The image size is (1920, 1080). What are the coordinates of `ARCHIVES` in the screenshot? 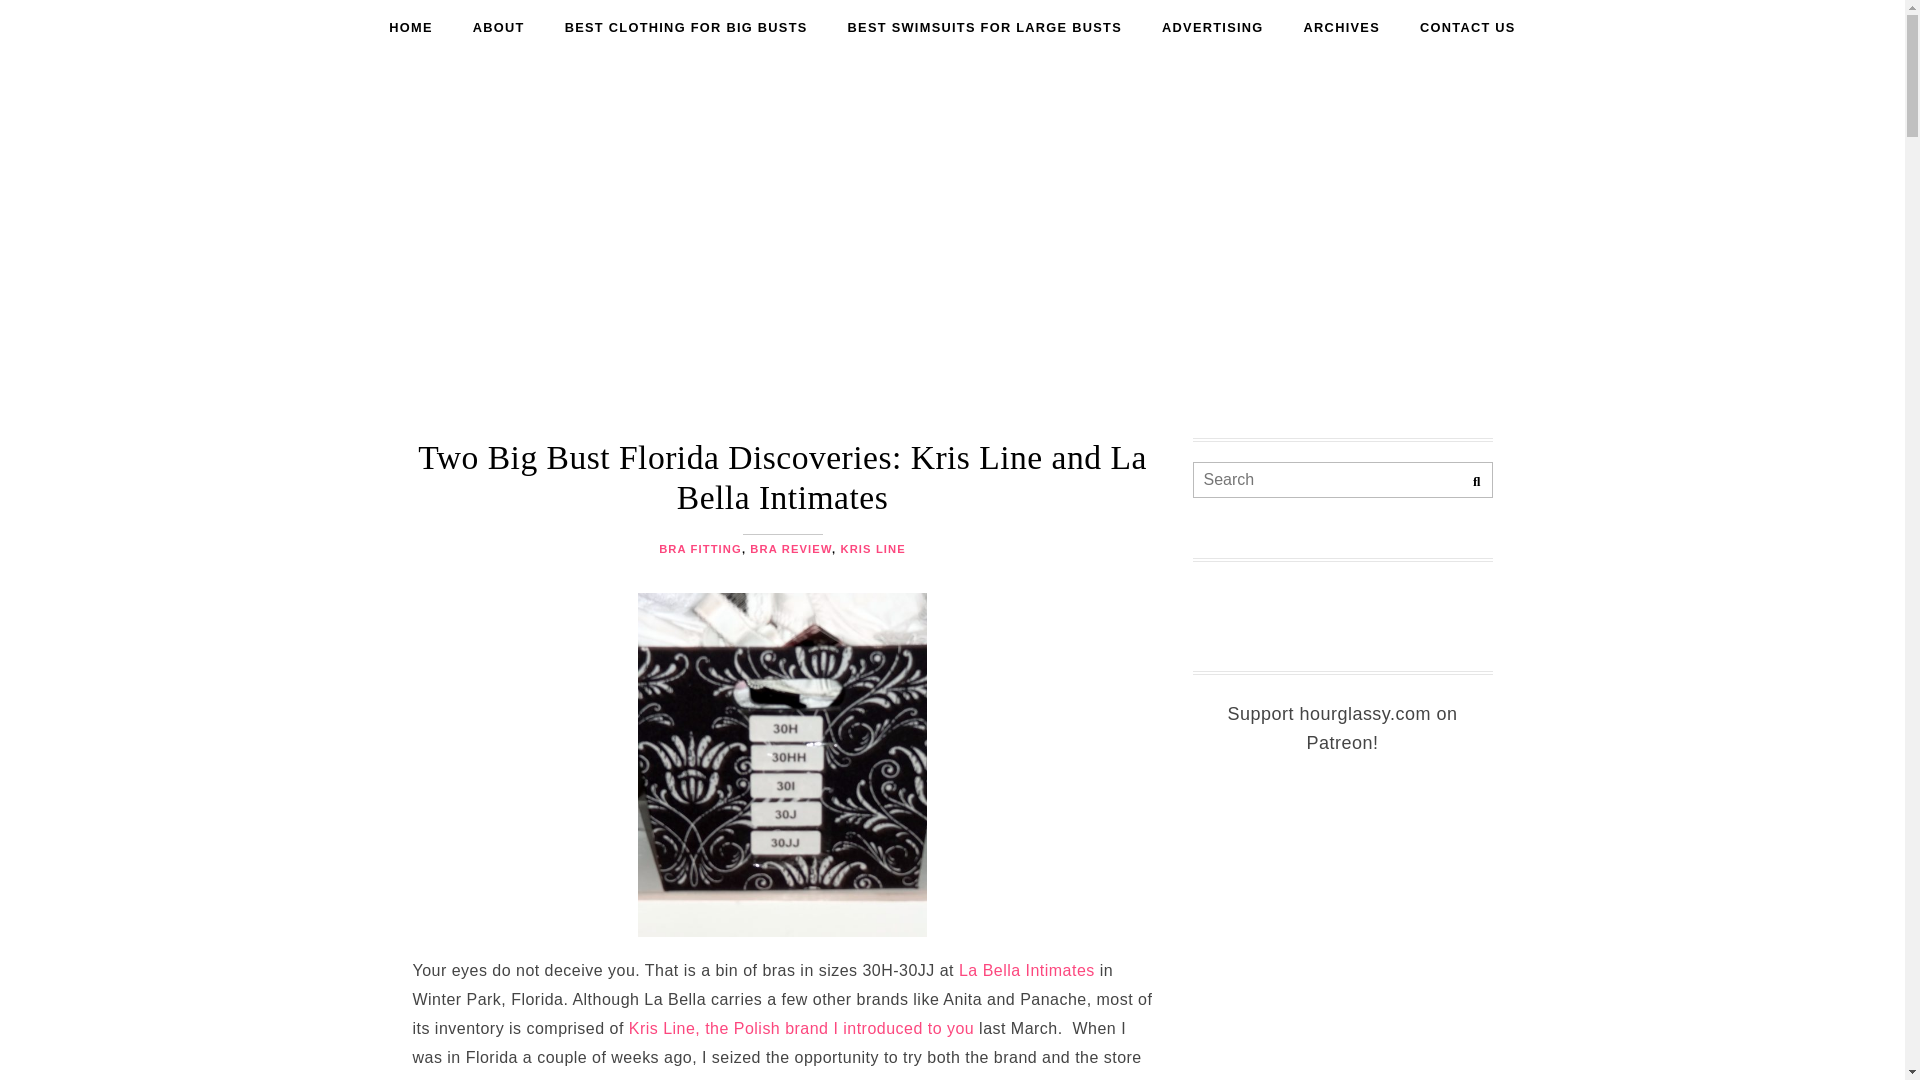 It's located at (1342, 28).